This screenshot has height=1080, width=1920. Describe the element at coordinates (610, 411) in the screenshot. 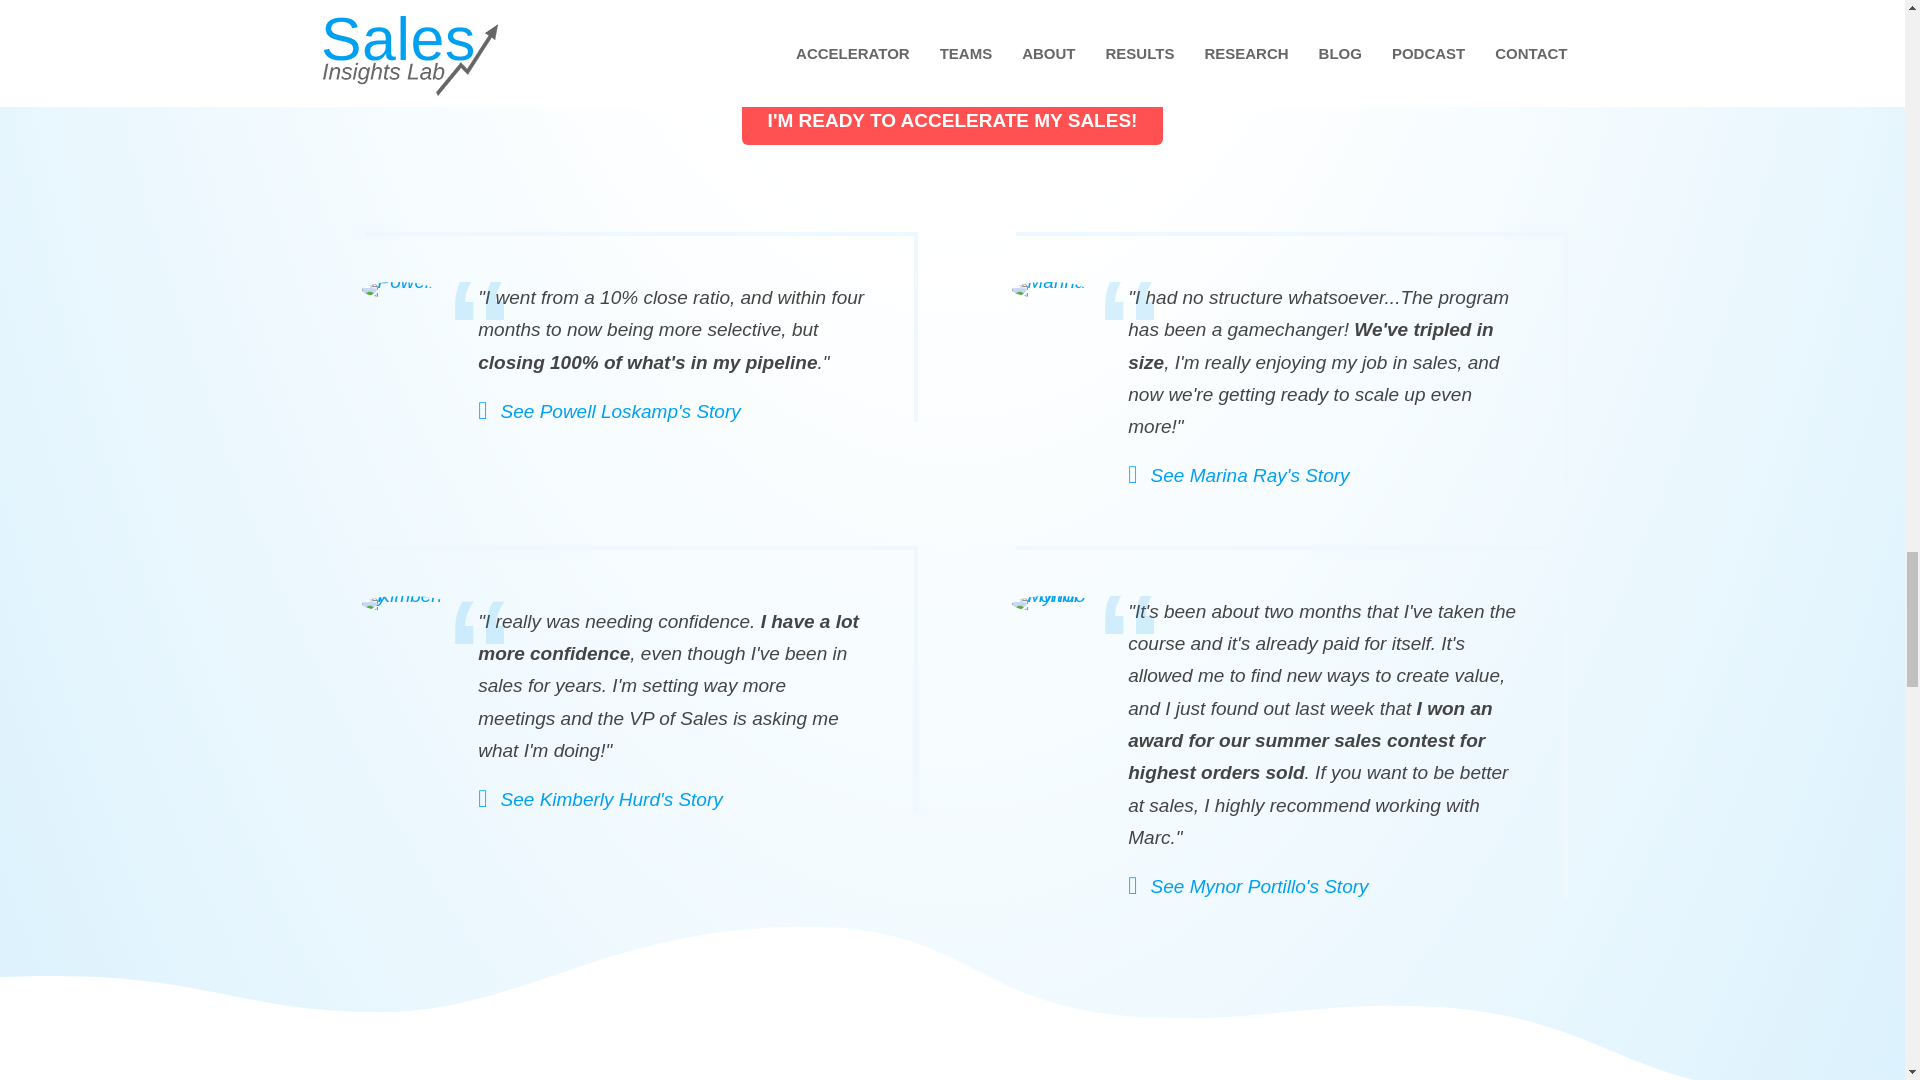

I see `See Powell Loskamp'S Story` at that location.